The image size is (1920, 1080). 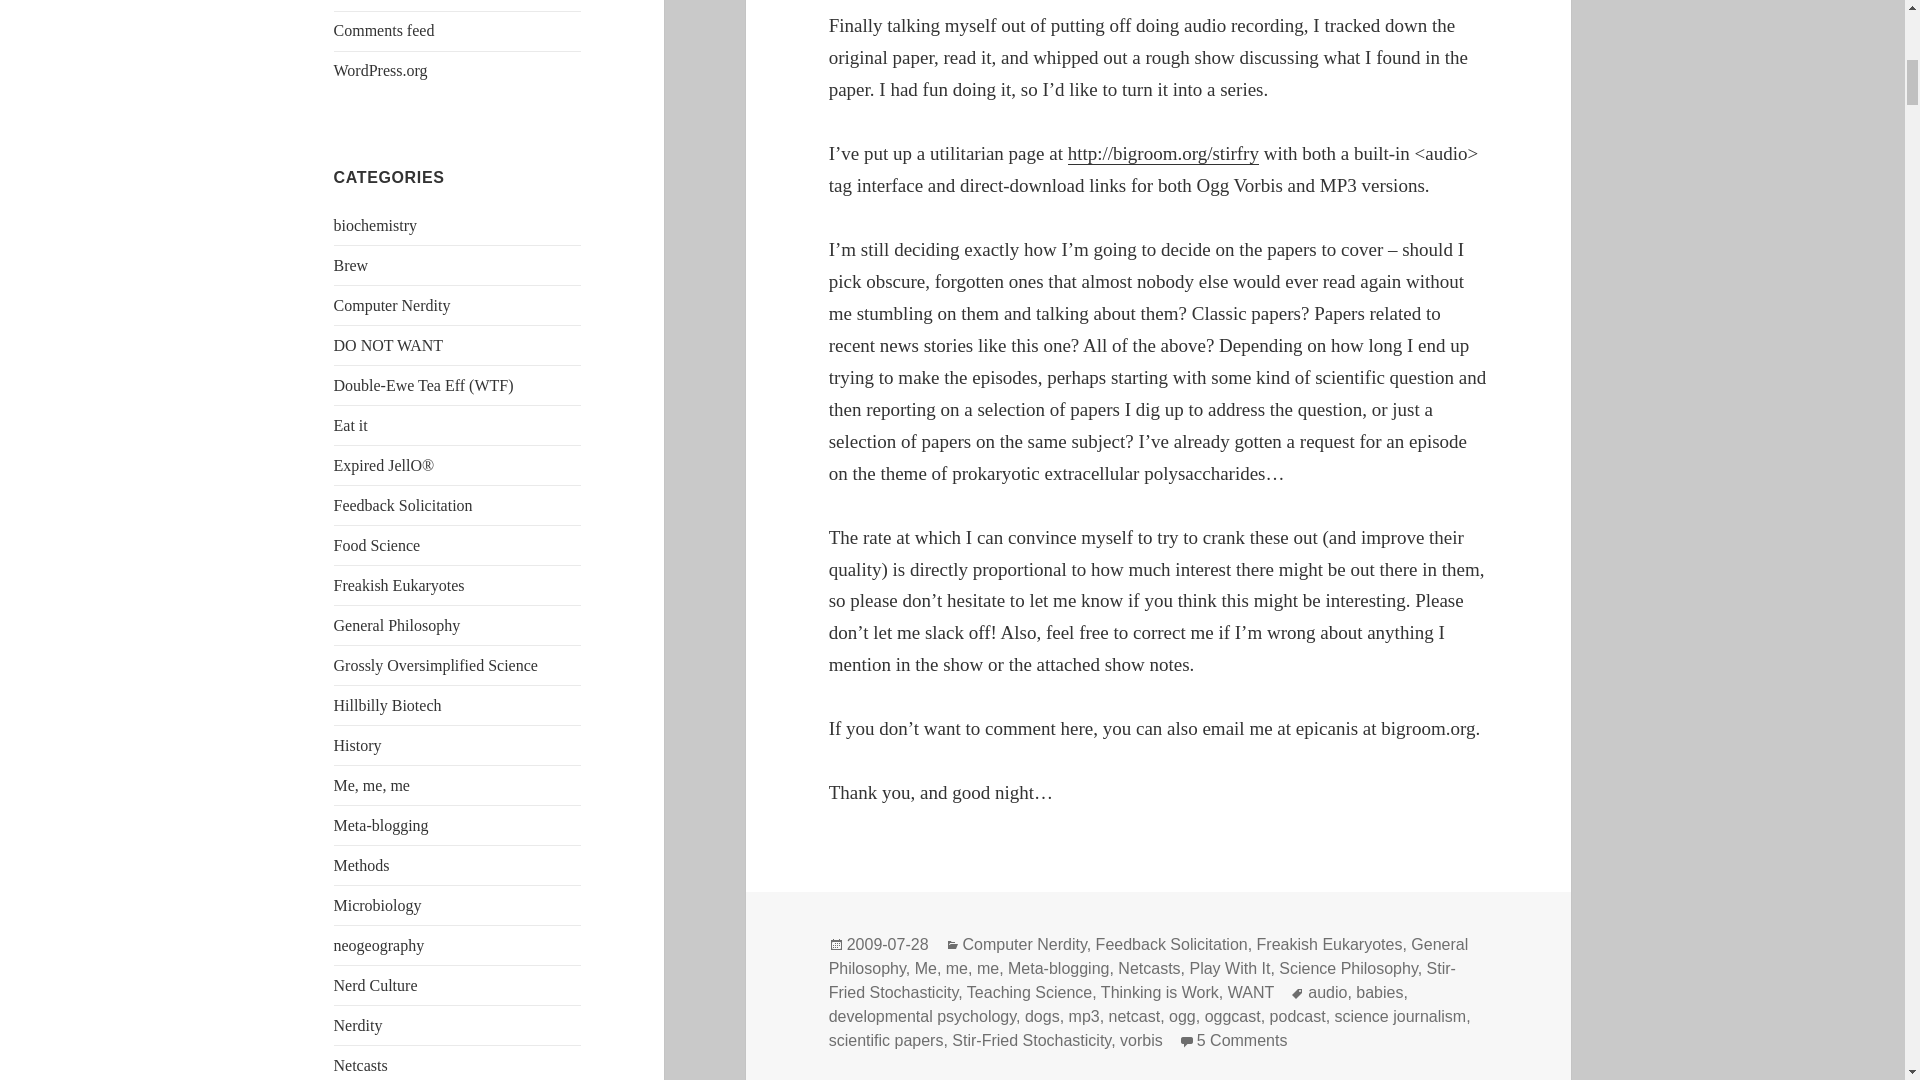 What do you see at coordinates (397, 624) in the screenshot?
I see `General Philosophy` at bounding box center [397, 624].